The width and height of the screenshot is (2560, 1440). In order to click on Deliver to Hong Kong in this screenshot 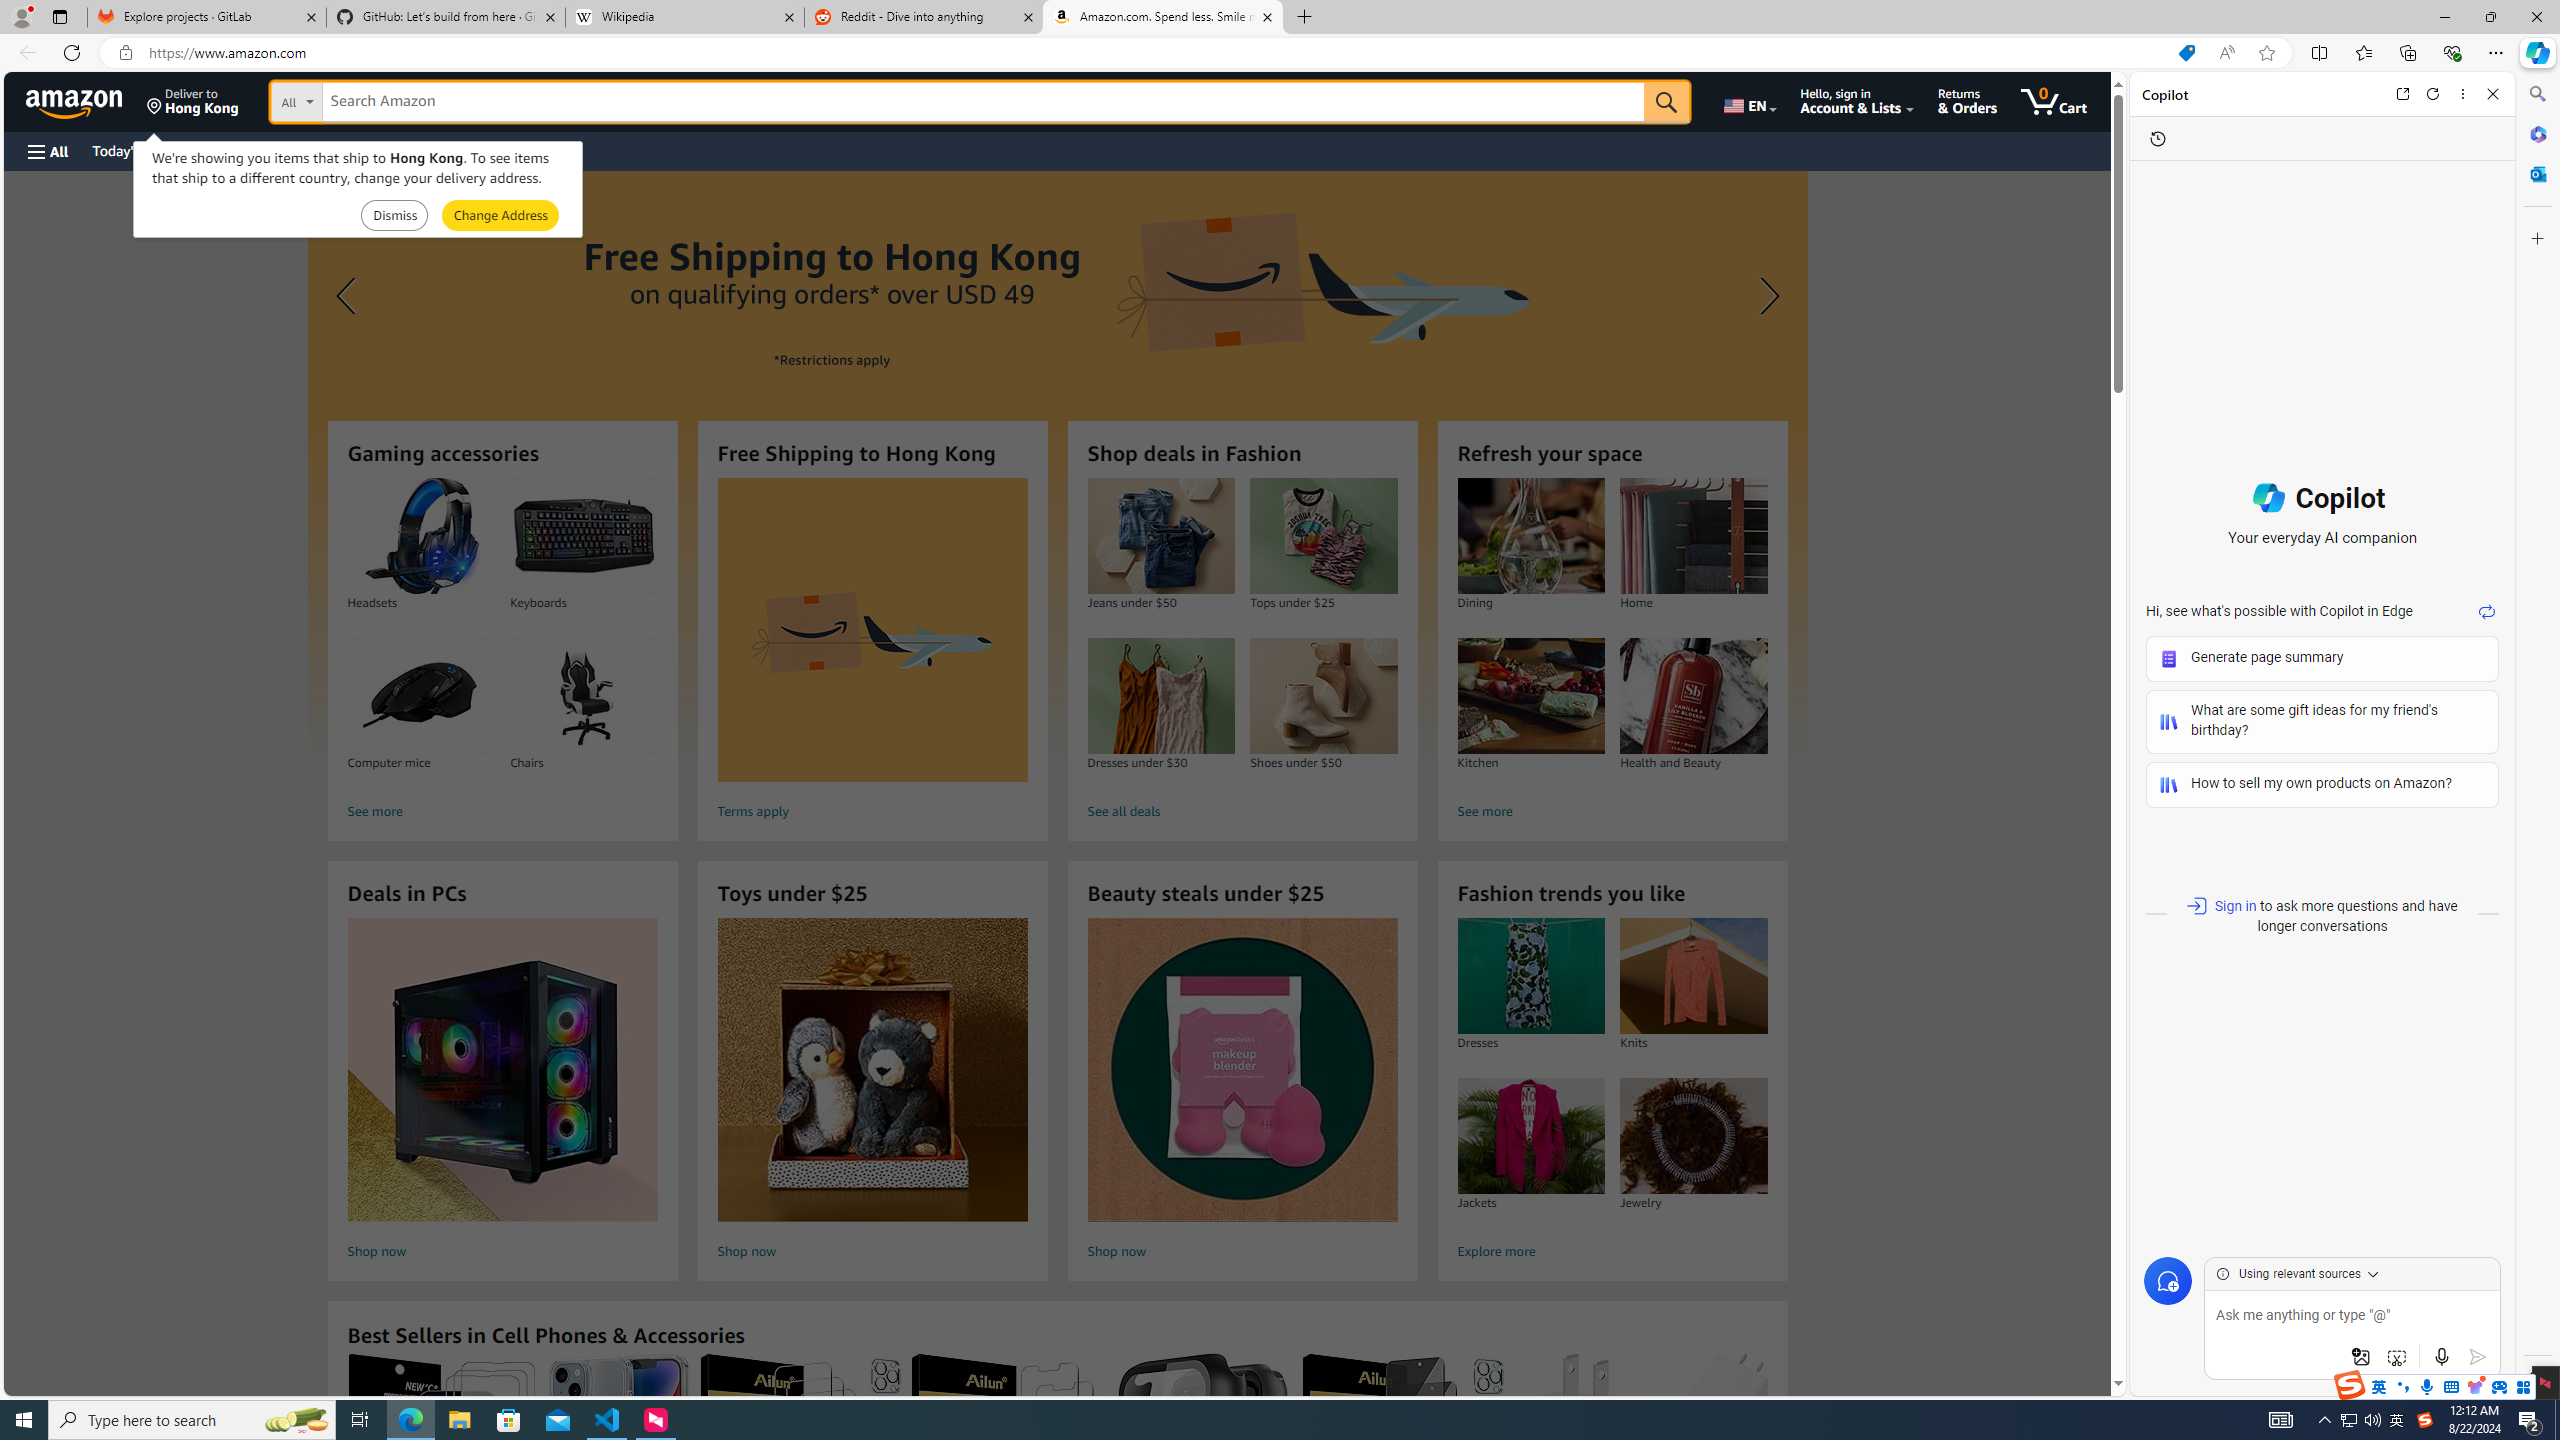, I will do `click(193, 101)`.